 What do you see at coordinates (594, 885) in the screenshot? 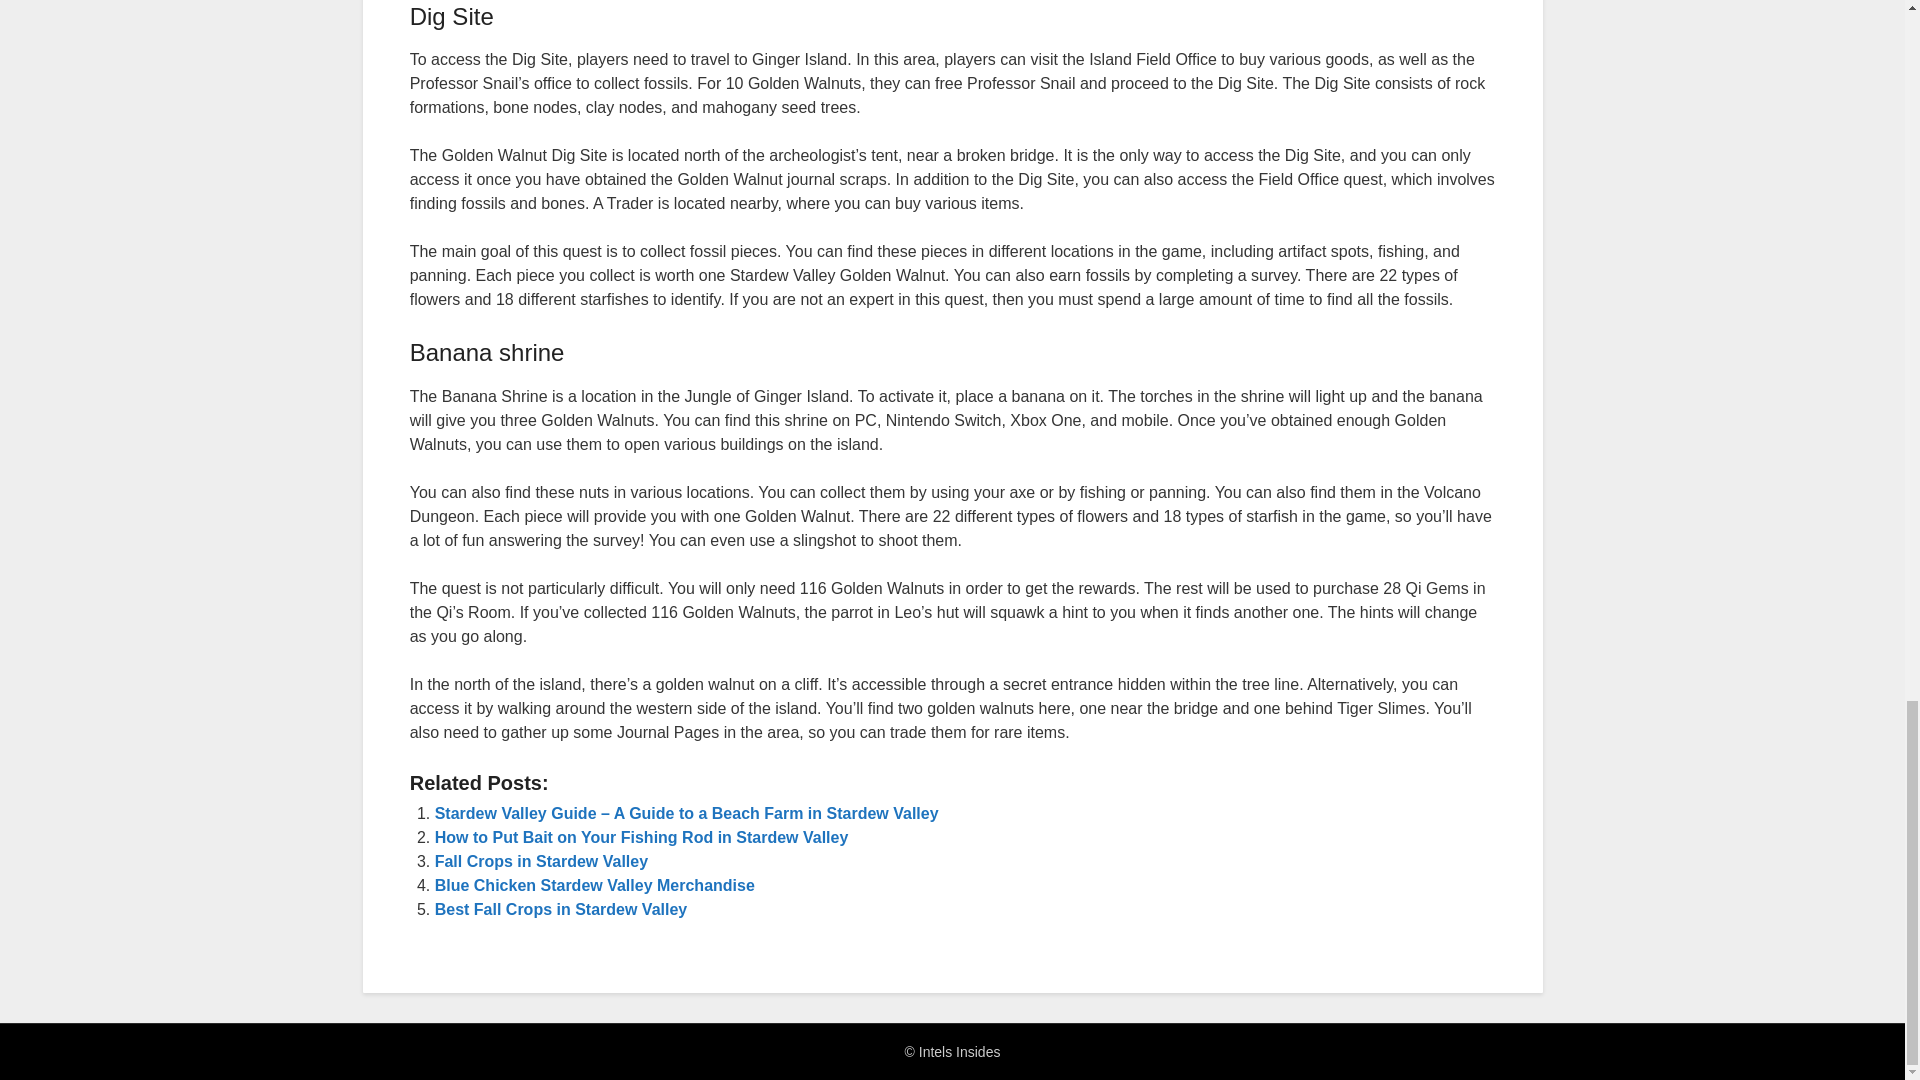
I see `Blue Chicken Stardew Valley Merchandise` at bounding box center [594, 885].